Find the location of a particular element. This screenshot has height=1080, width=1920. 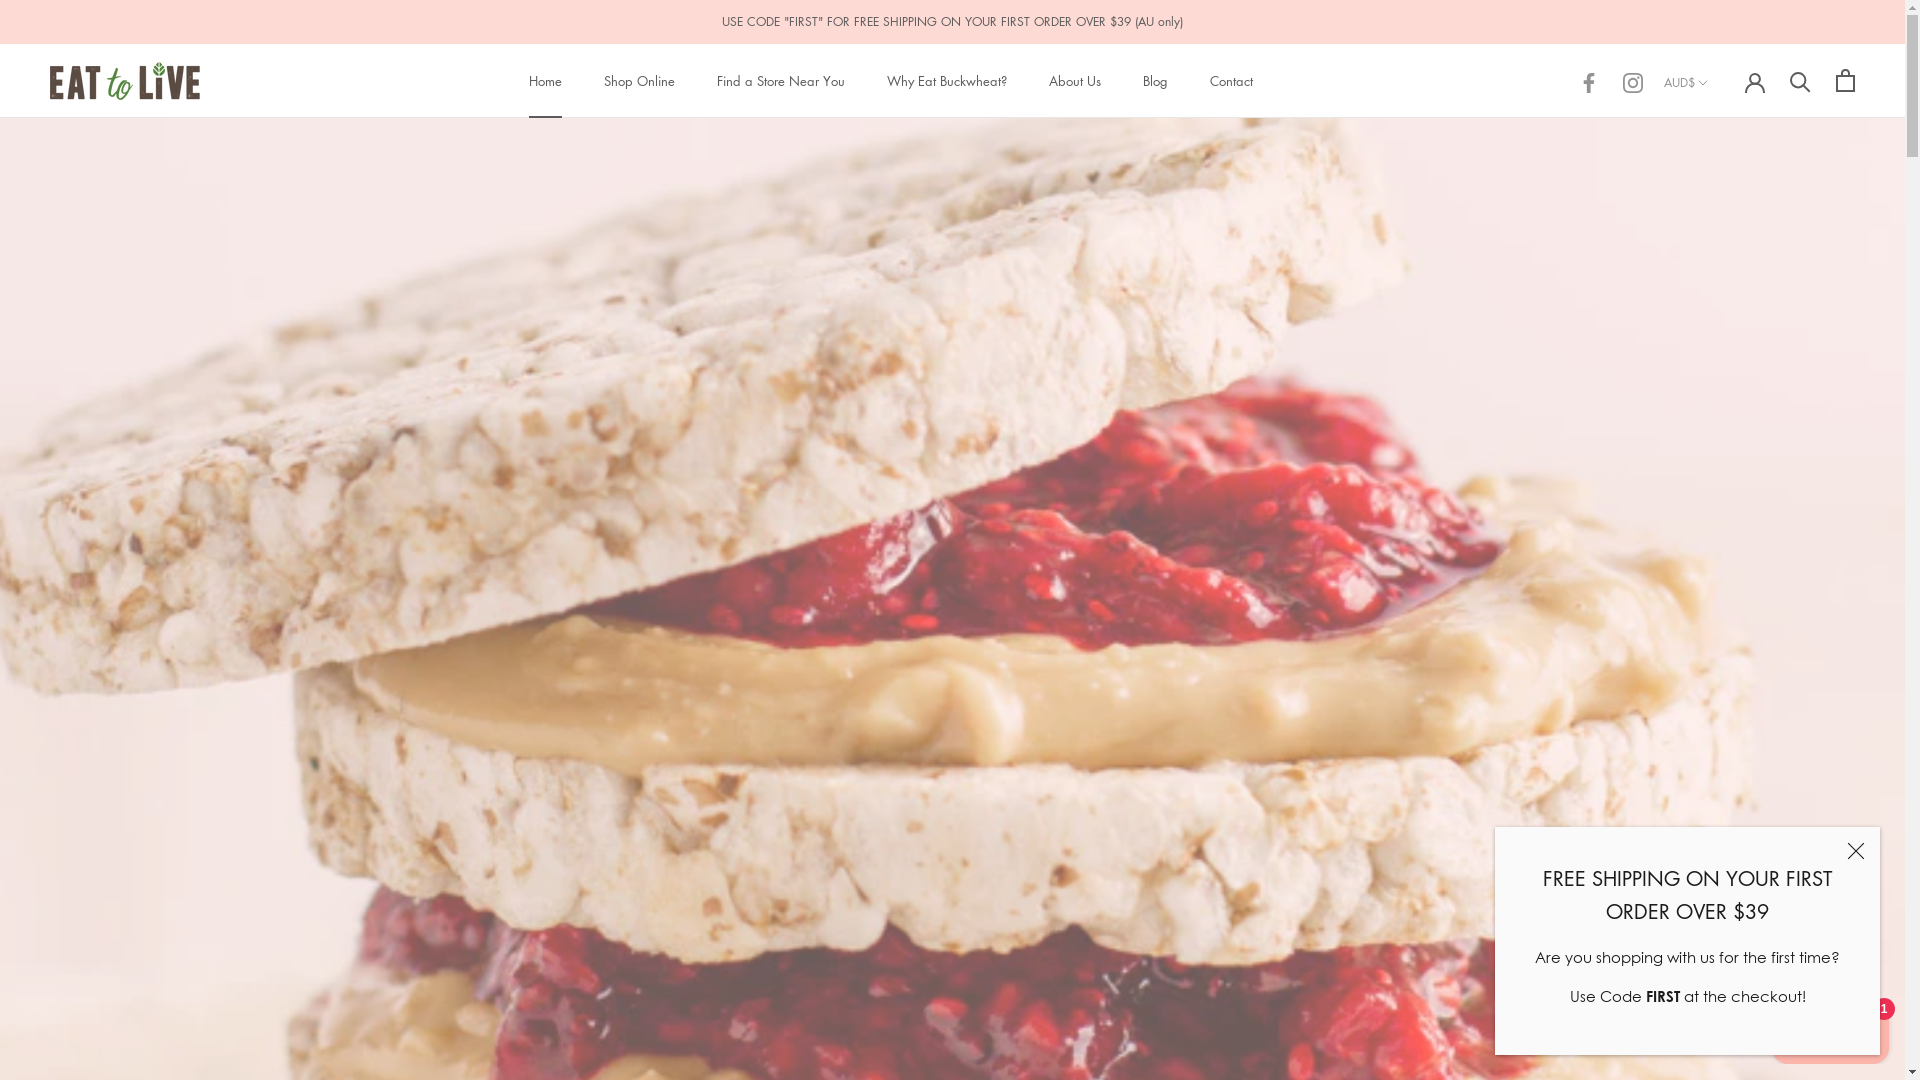

CDF is located at coordinates (1723, 694).